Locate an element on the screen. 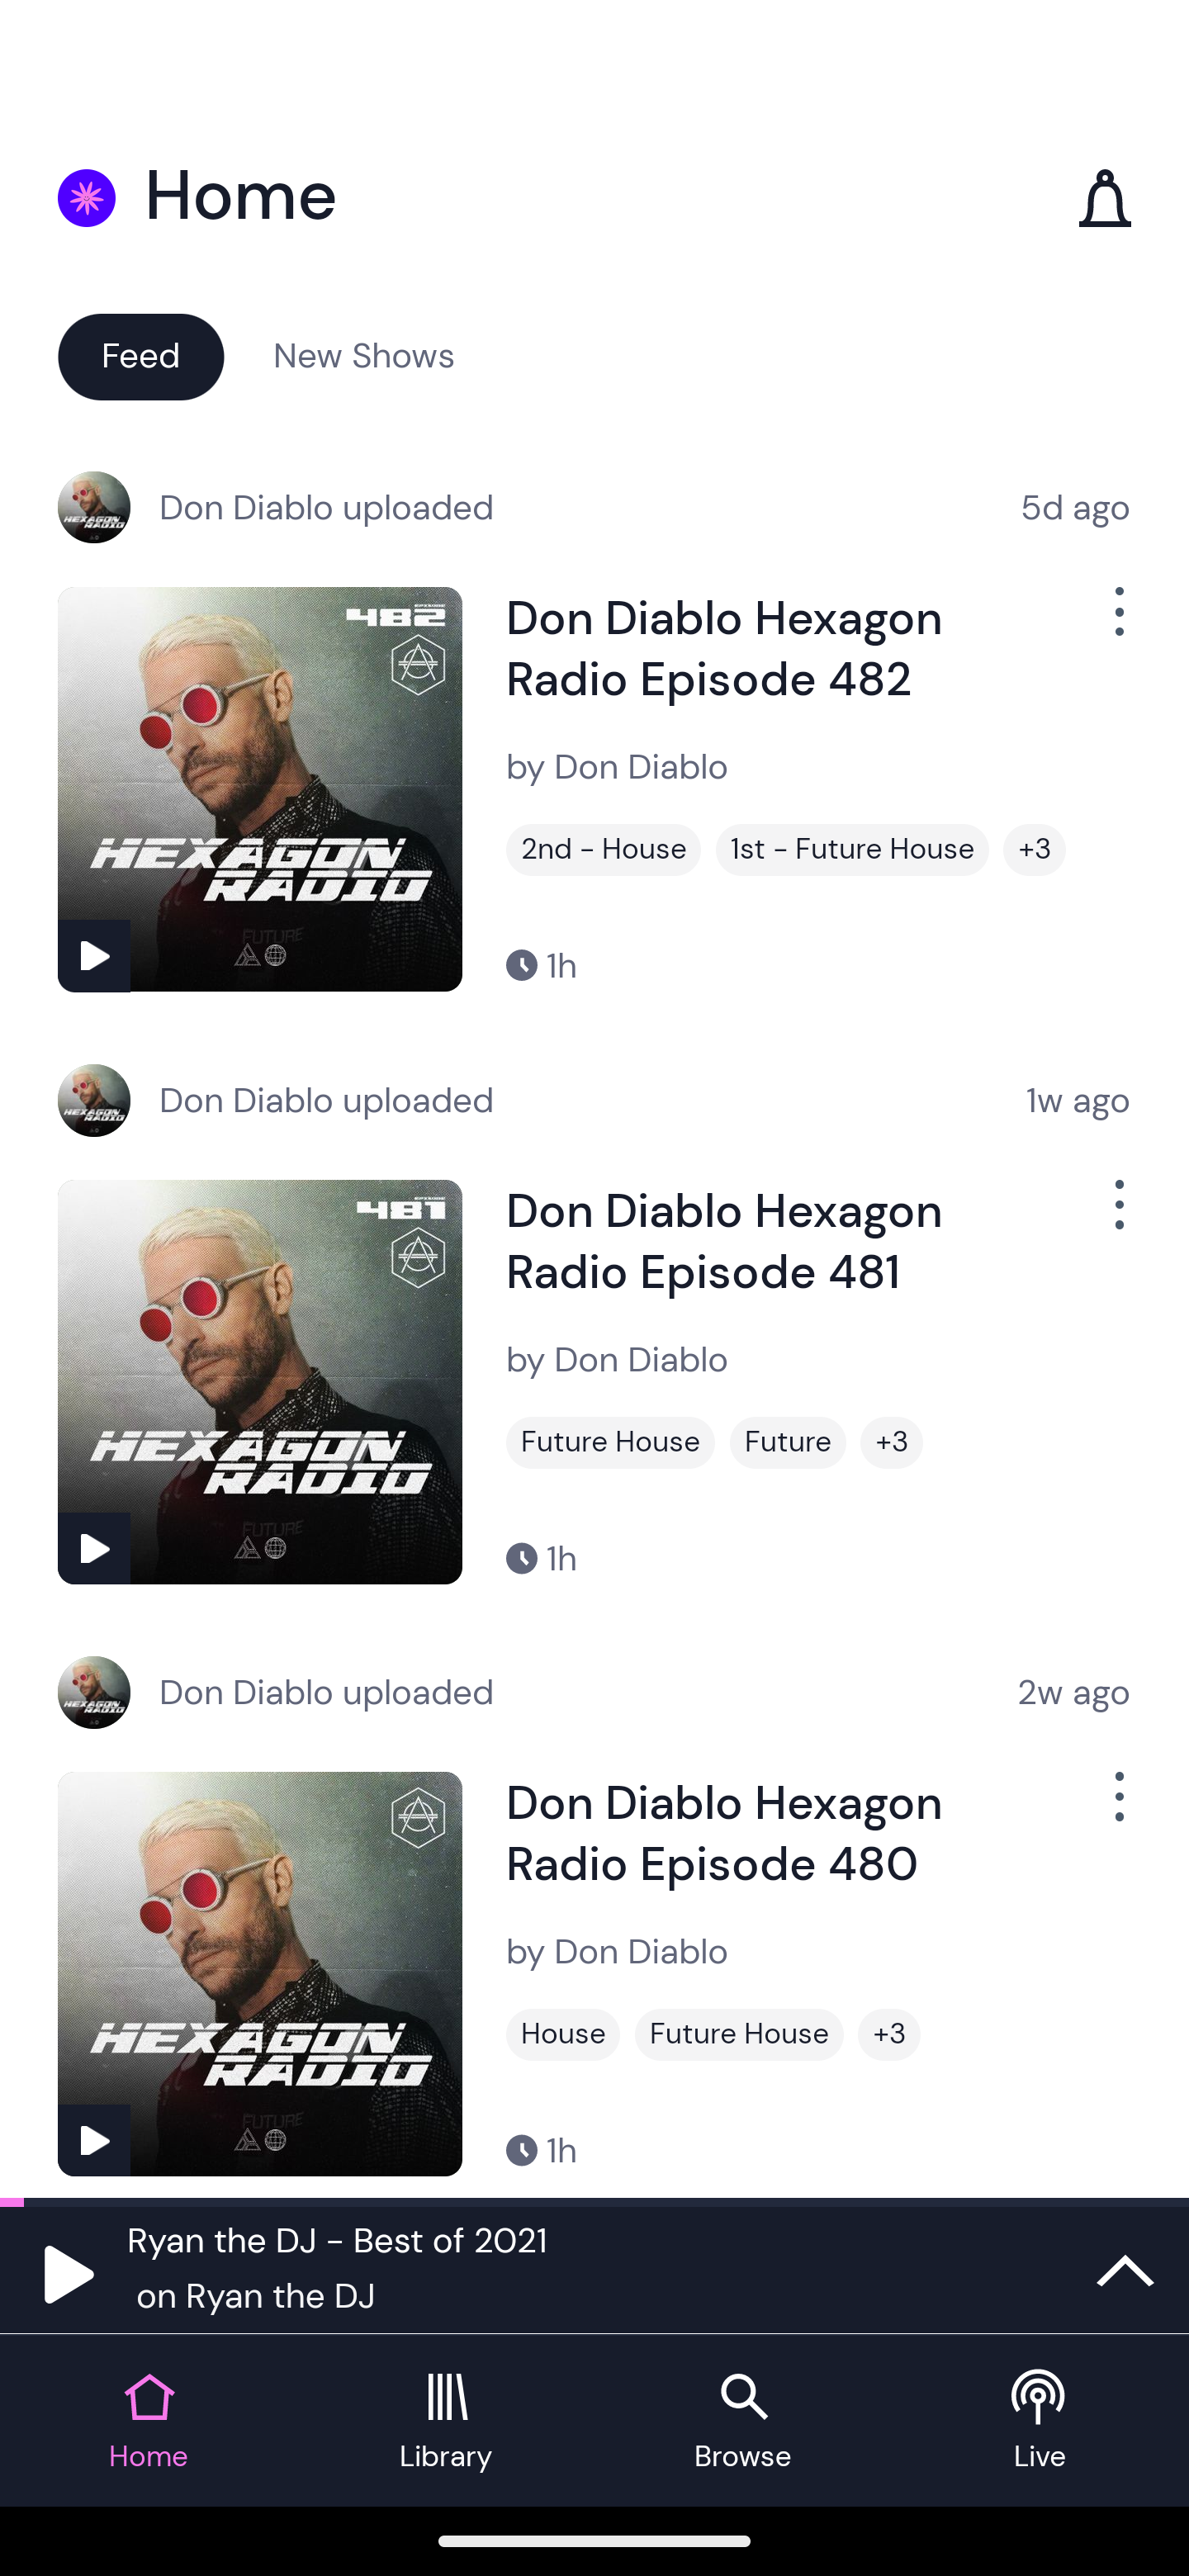 The width and height of the screenshot is (1189, 2576). House is located at coordinates (563, 2034).